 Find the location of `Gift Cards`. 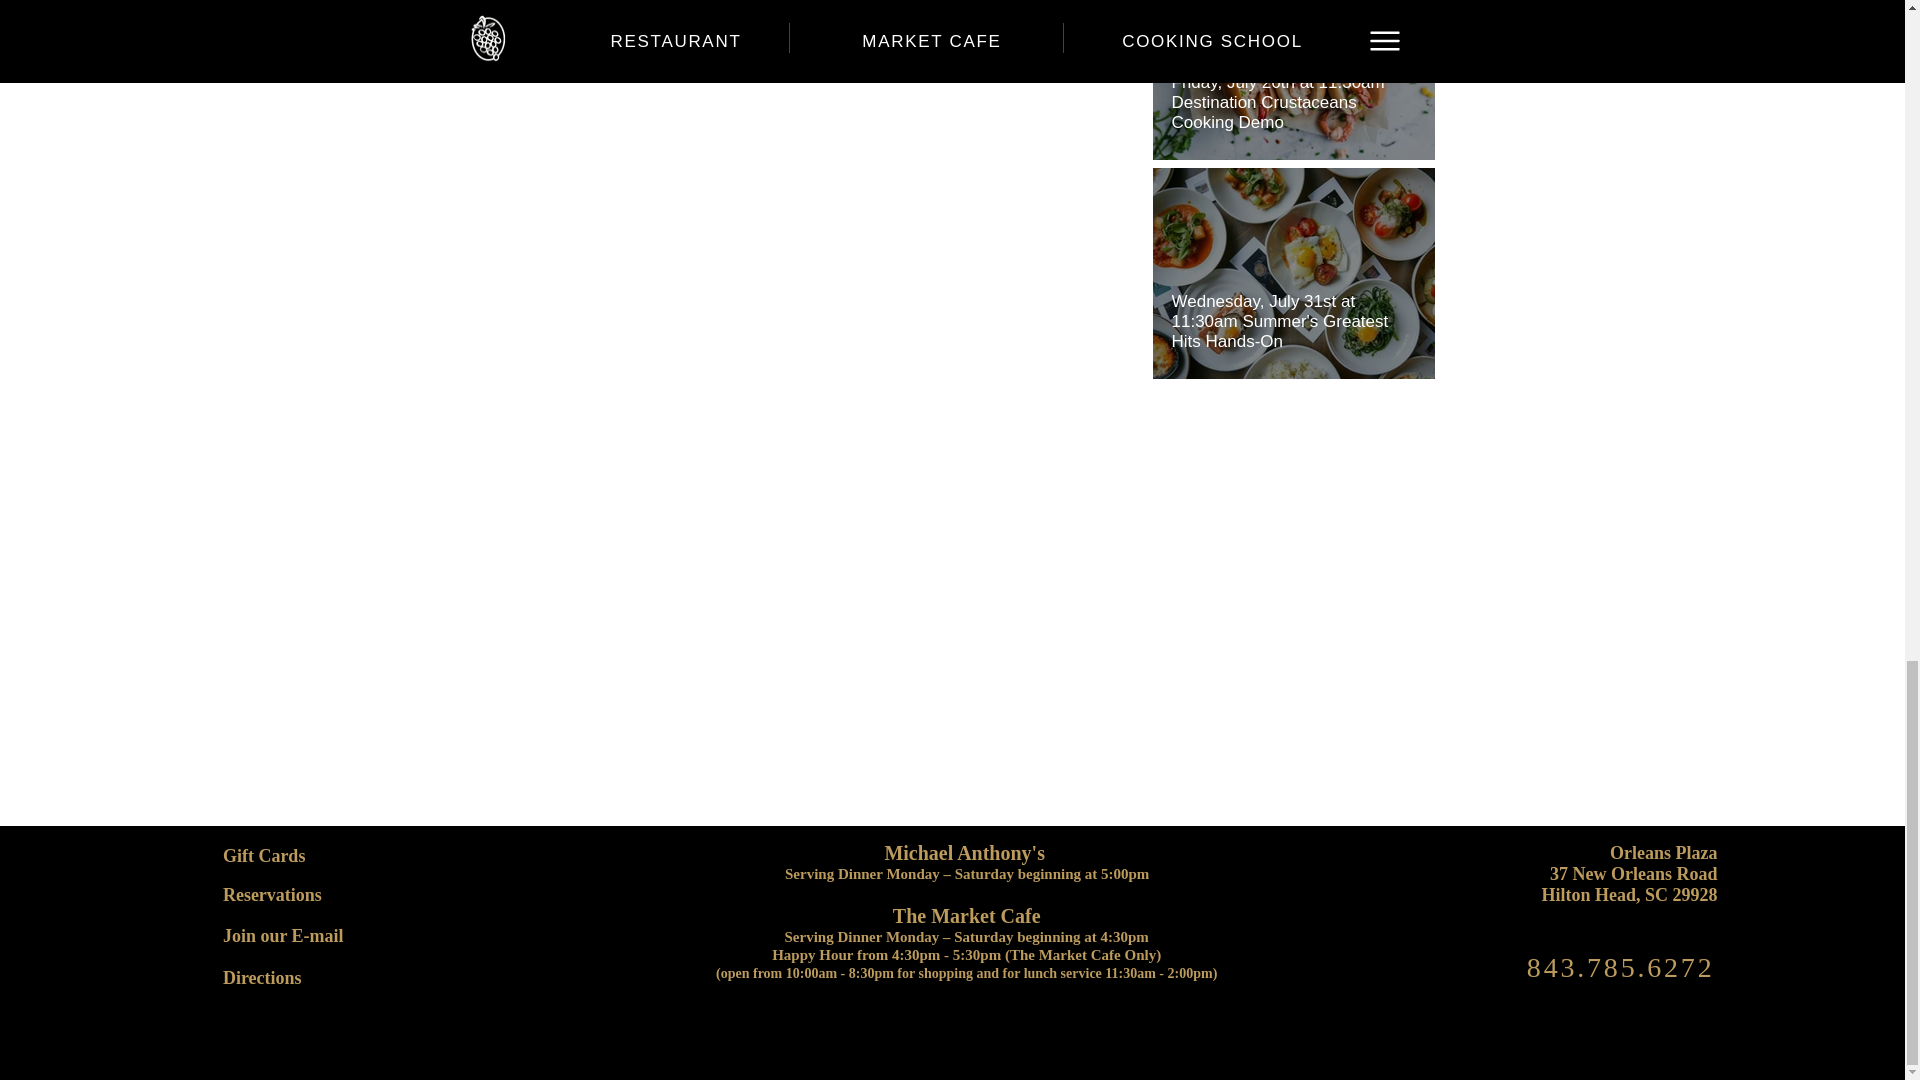

Gift Cards is located at coordinates (264, 856).